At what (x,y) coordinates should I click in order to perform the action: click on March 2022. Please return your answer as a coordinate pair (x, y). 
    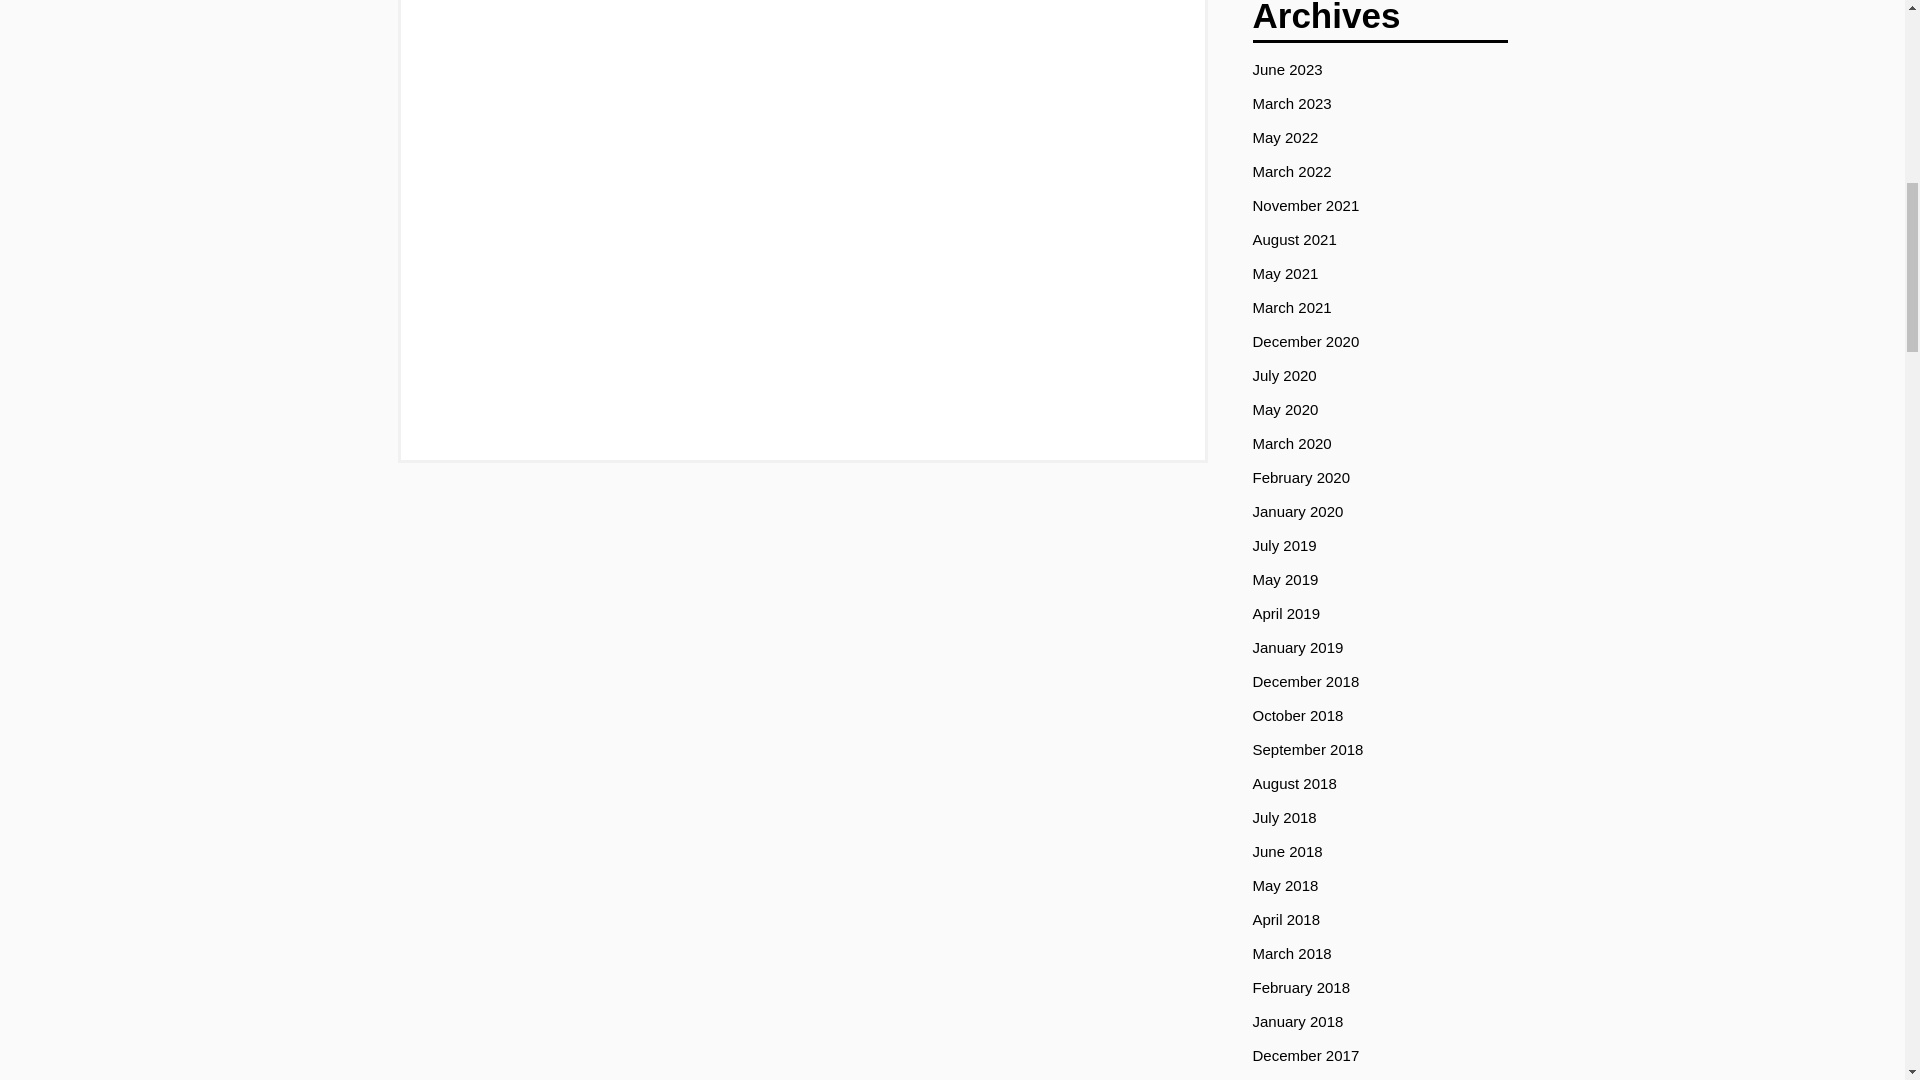
    Looking at the image, I should click on (1290, 172).